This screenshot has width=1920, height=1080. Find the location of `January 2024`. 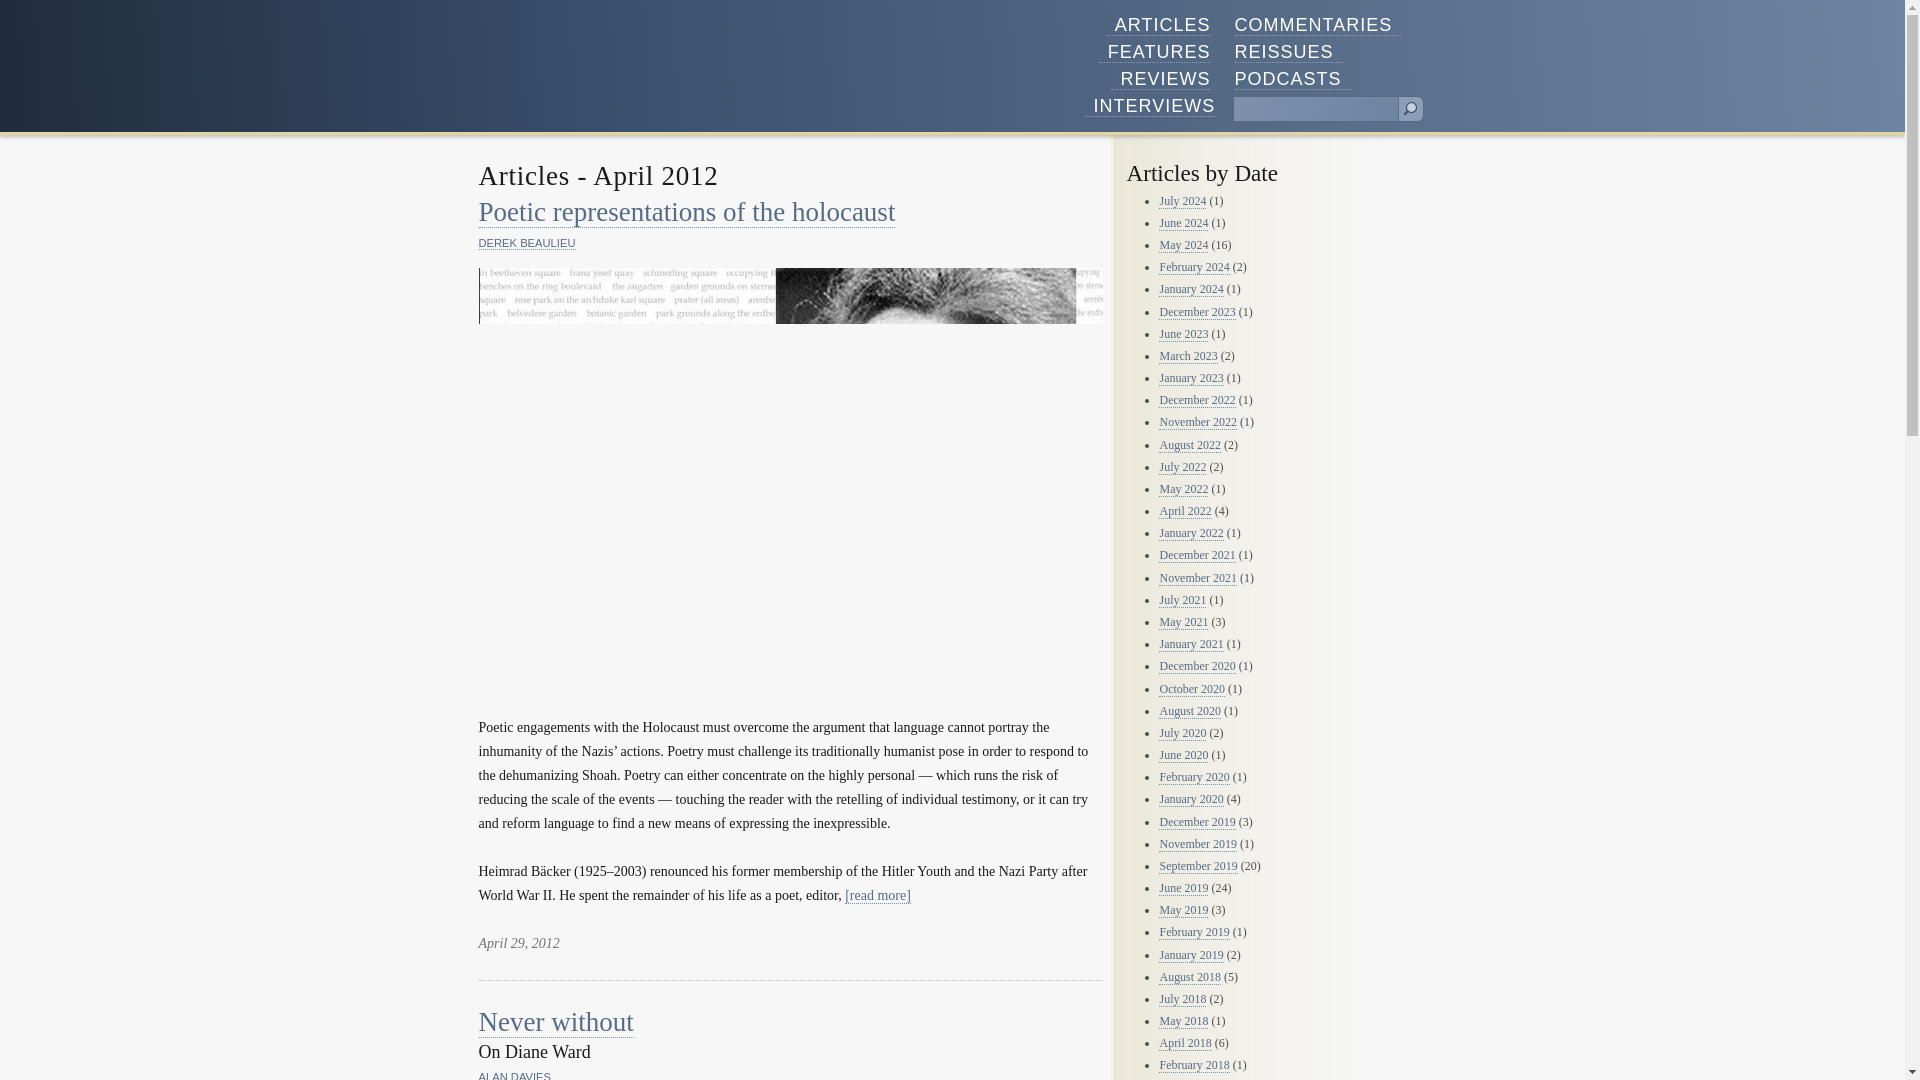

January 2024 is located at coordinates (1191, 289).